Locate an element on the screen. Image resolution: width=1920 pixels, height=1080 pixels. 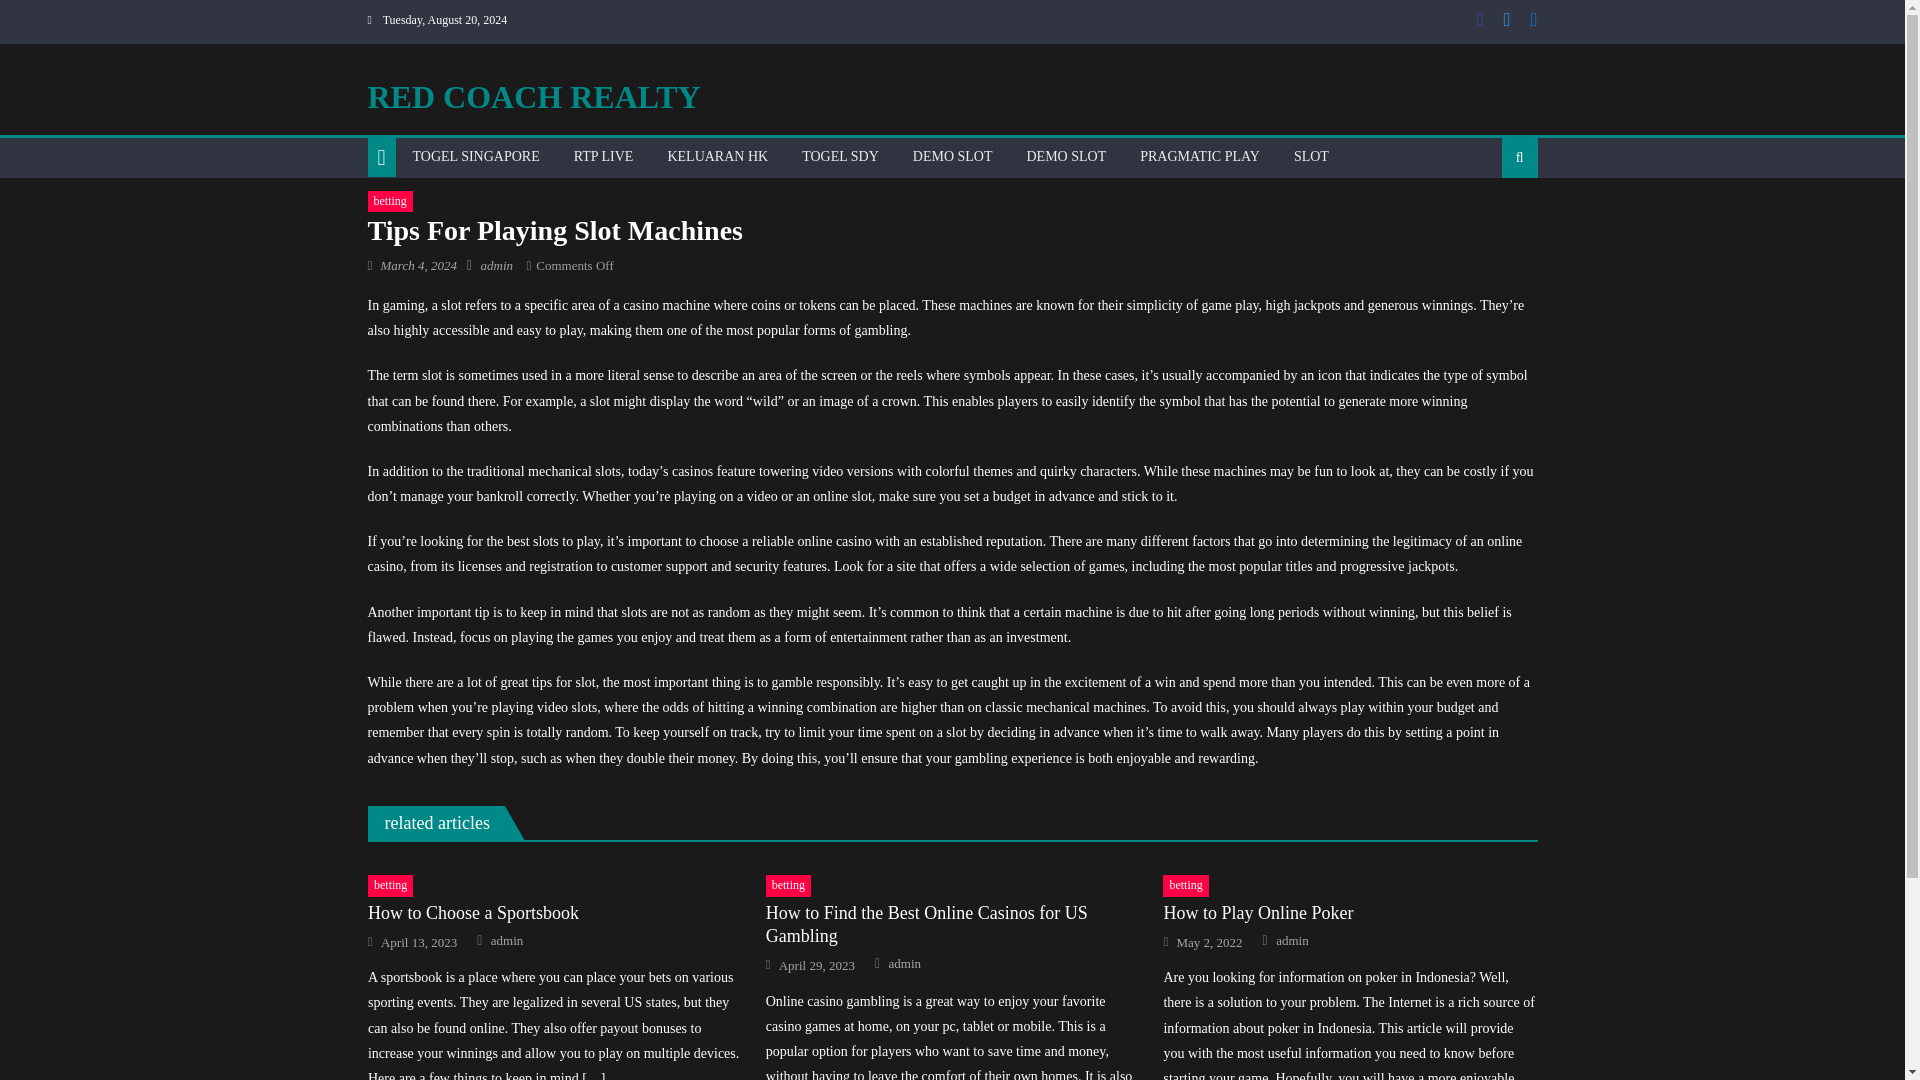
admin is located at coordinates (1292, 941).